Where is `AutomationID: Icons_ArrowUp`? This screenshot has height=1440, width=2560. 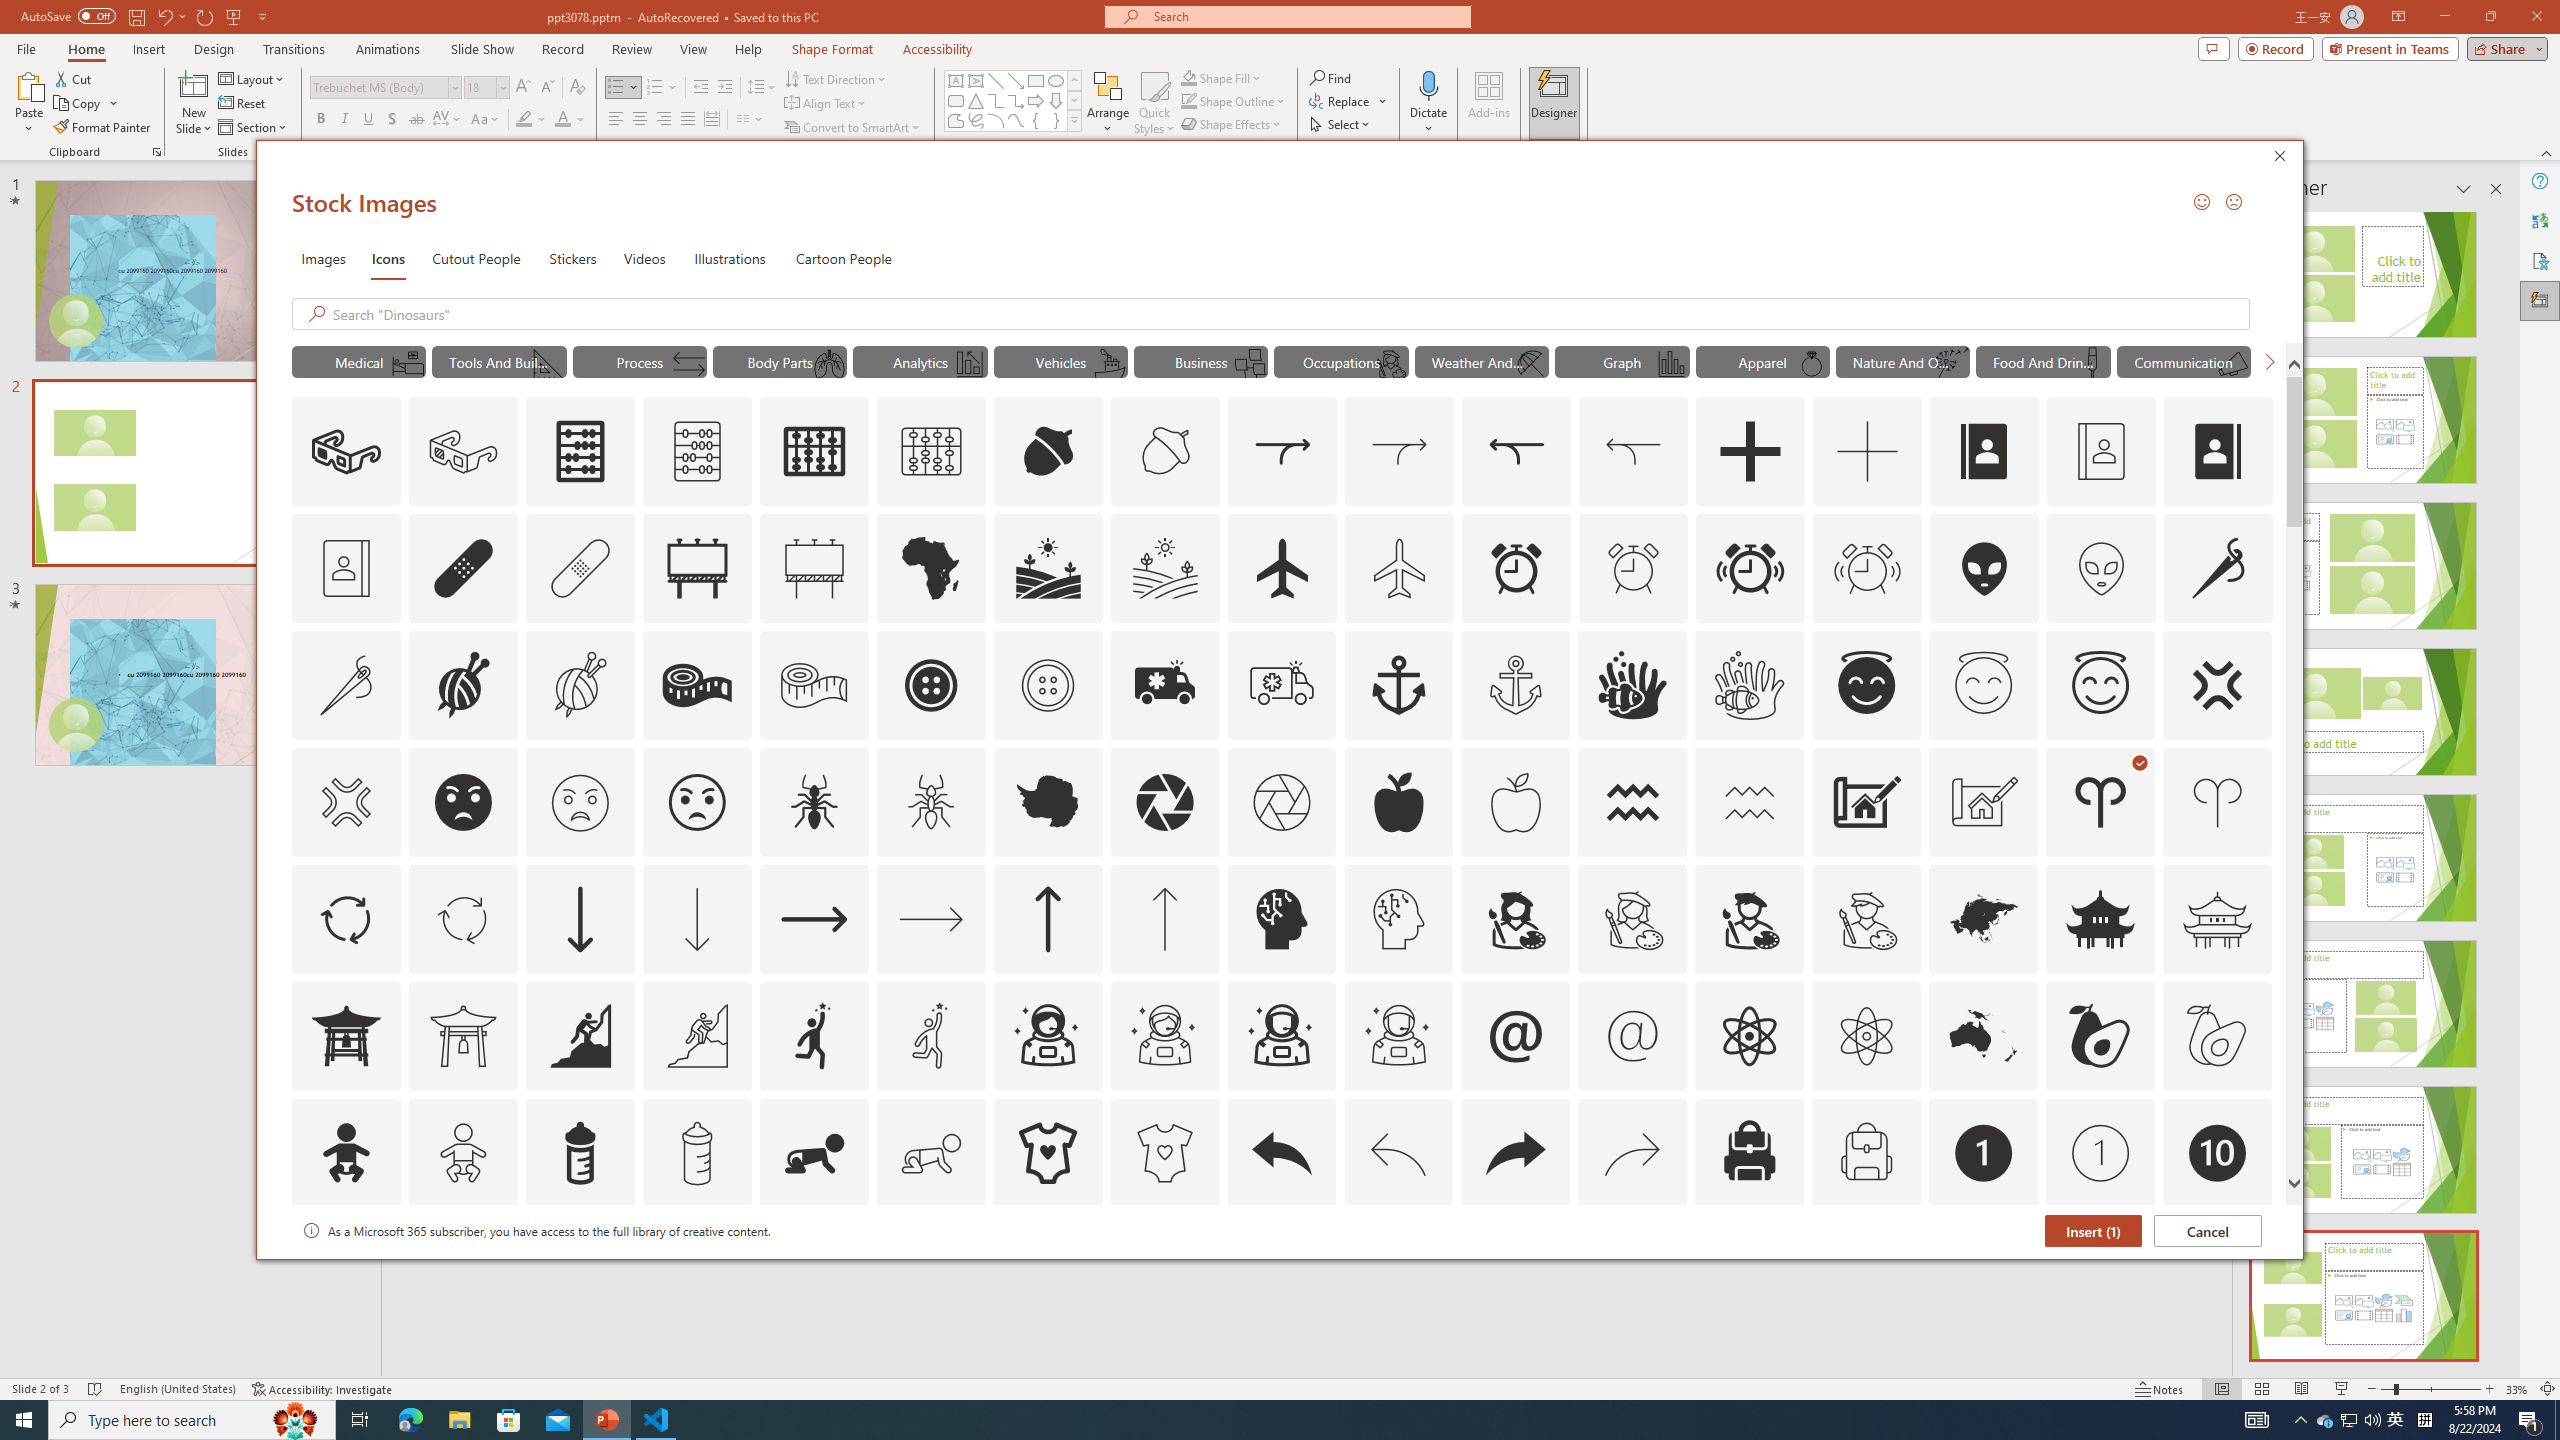
AutomationID: Icons_ArrowUp is located at coordinates (1046, 918).